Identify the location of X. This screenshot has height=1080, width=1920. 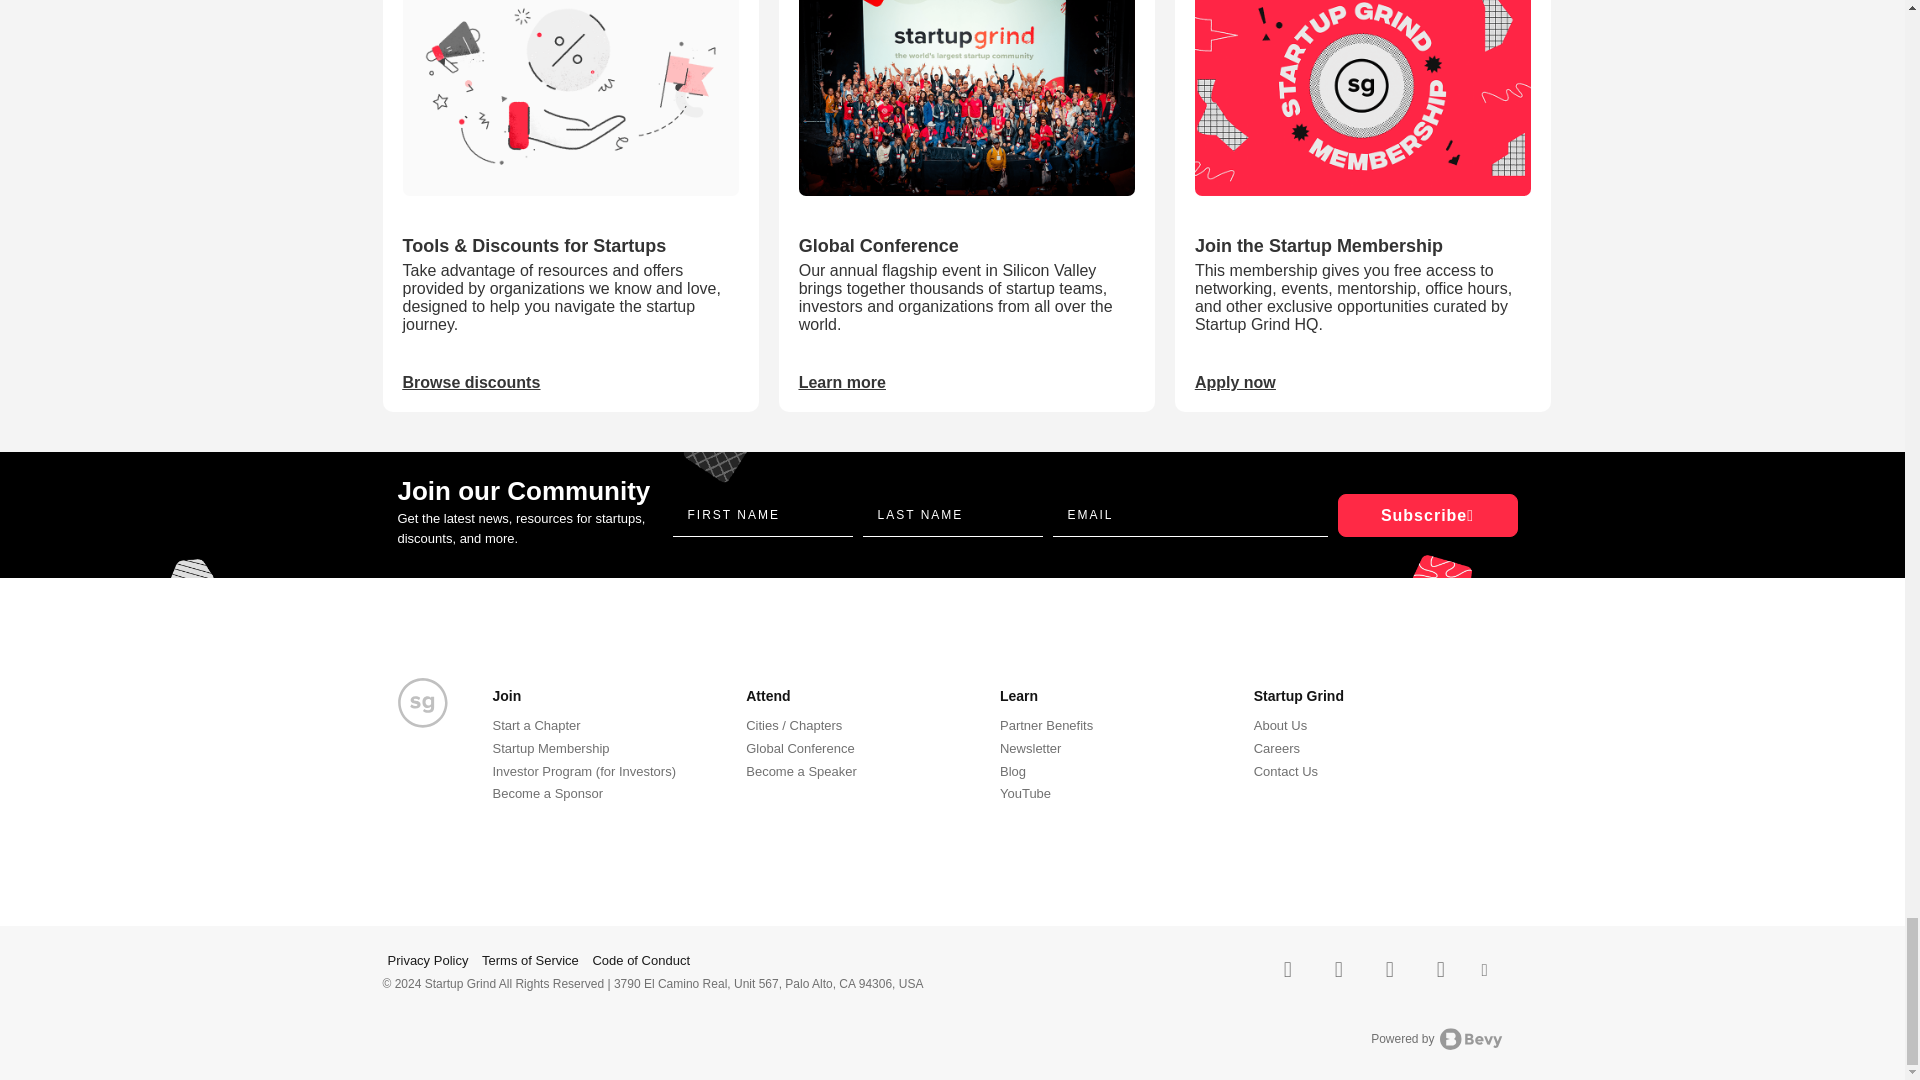
(1288, 968).